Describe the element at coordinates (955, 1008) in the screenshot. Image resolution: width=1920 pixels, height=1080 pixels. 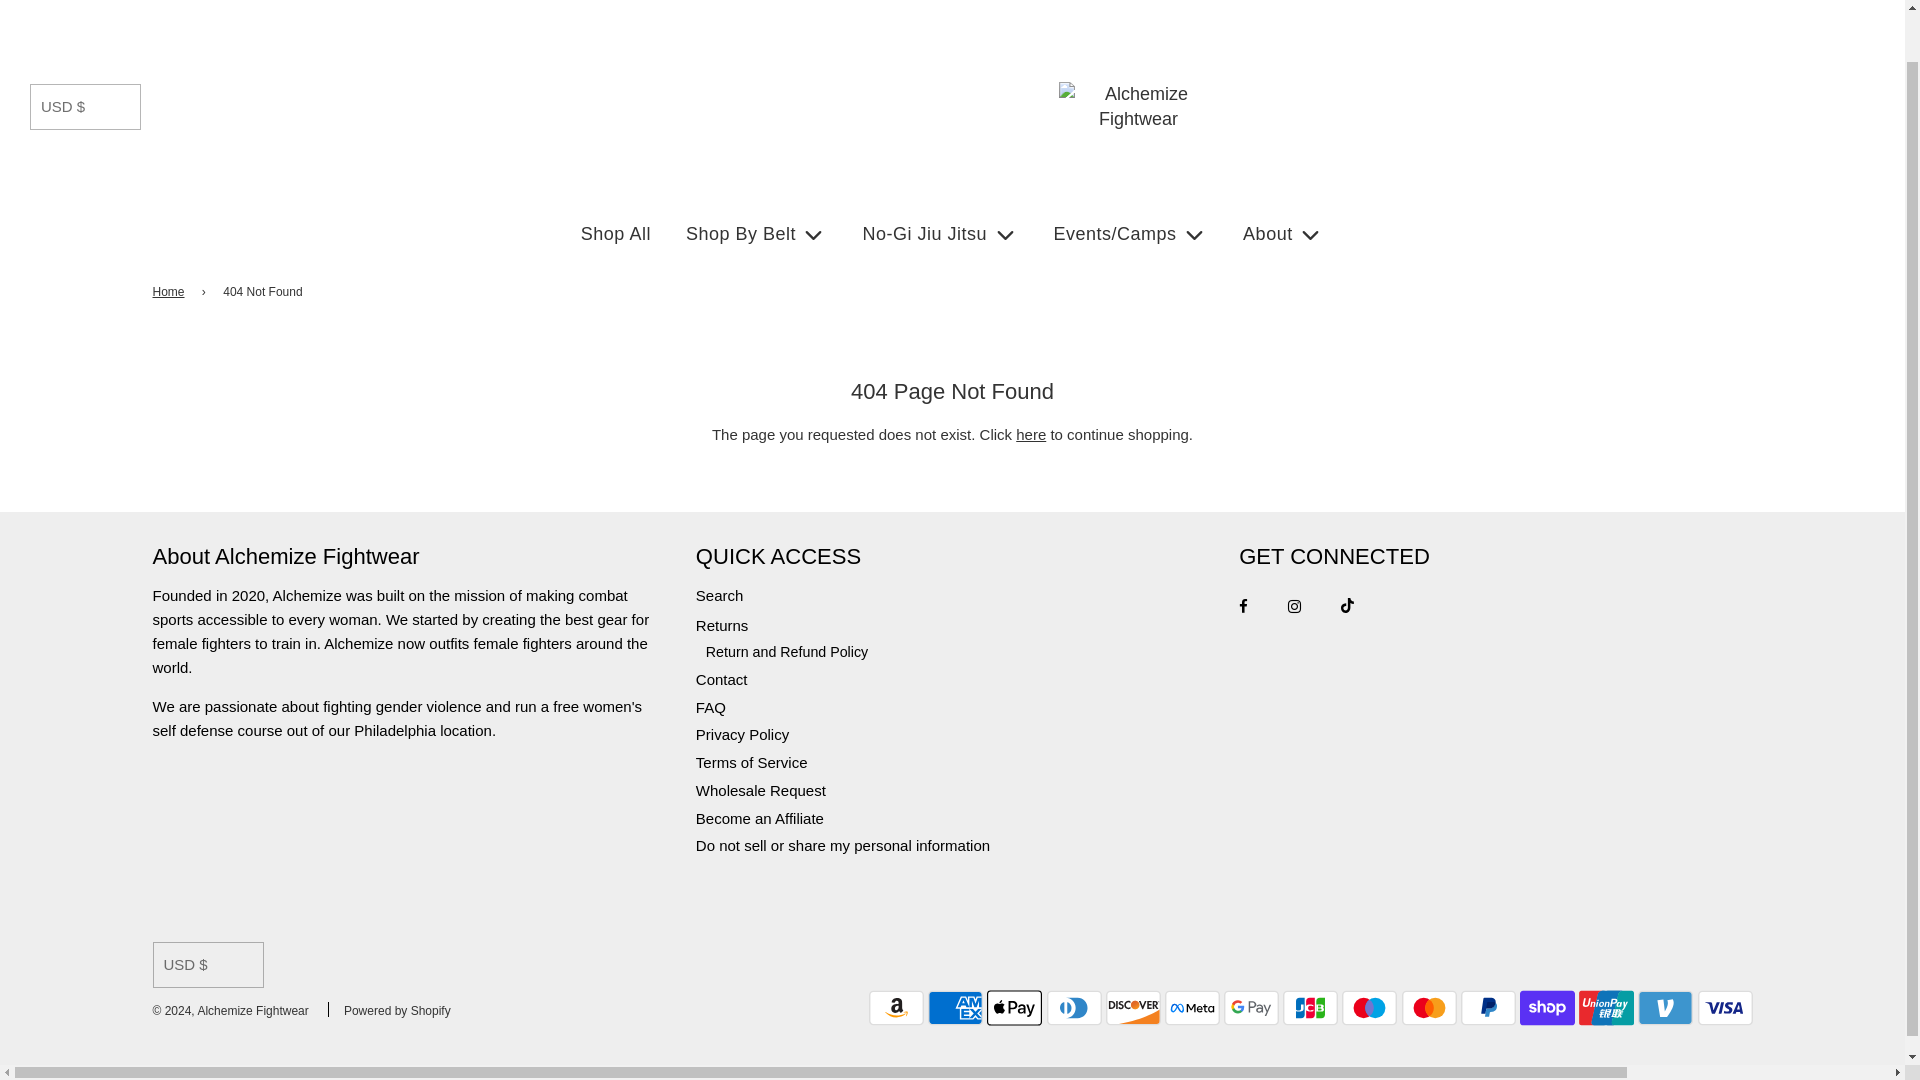
I see `American Express` at that location.